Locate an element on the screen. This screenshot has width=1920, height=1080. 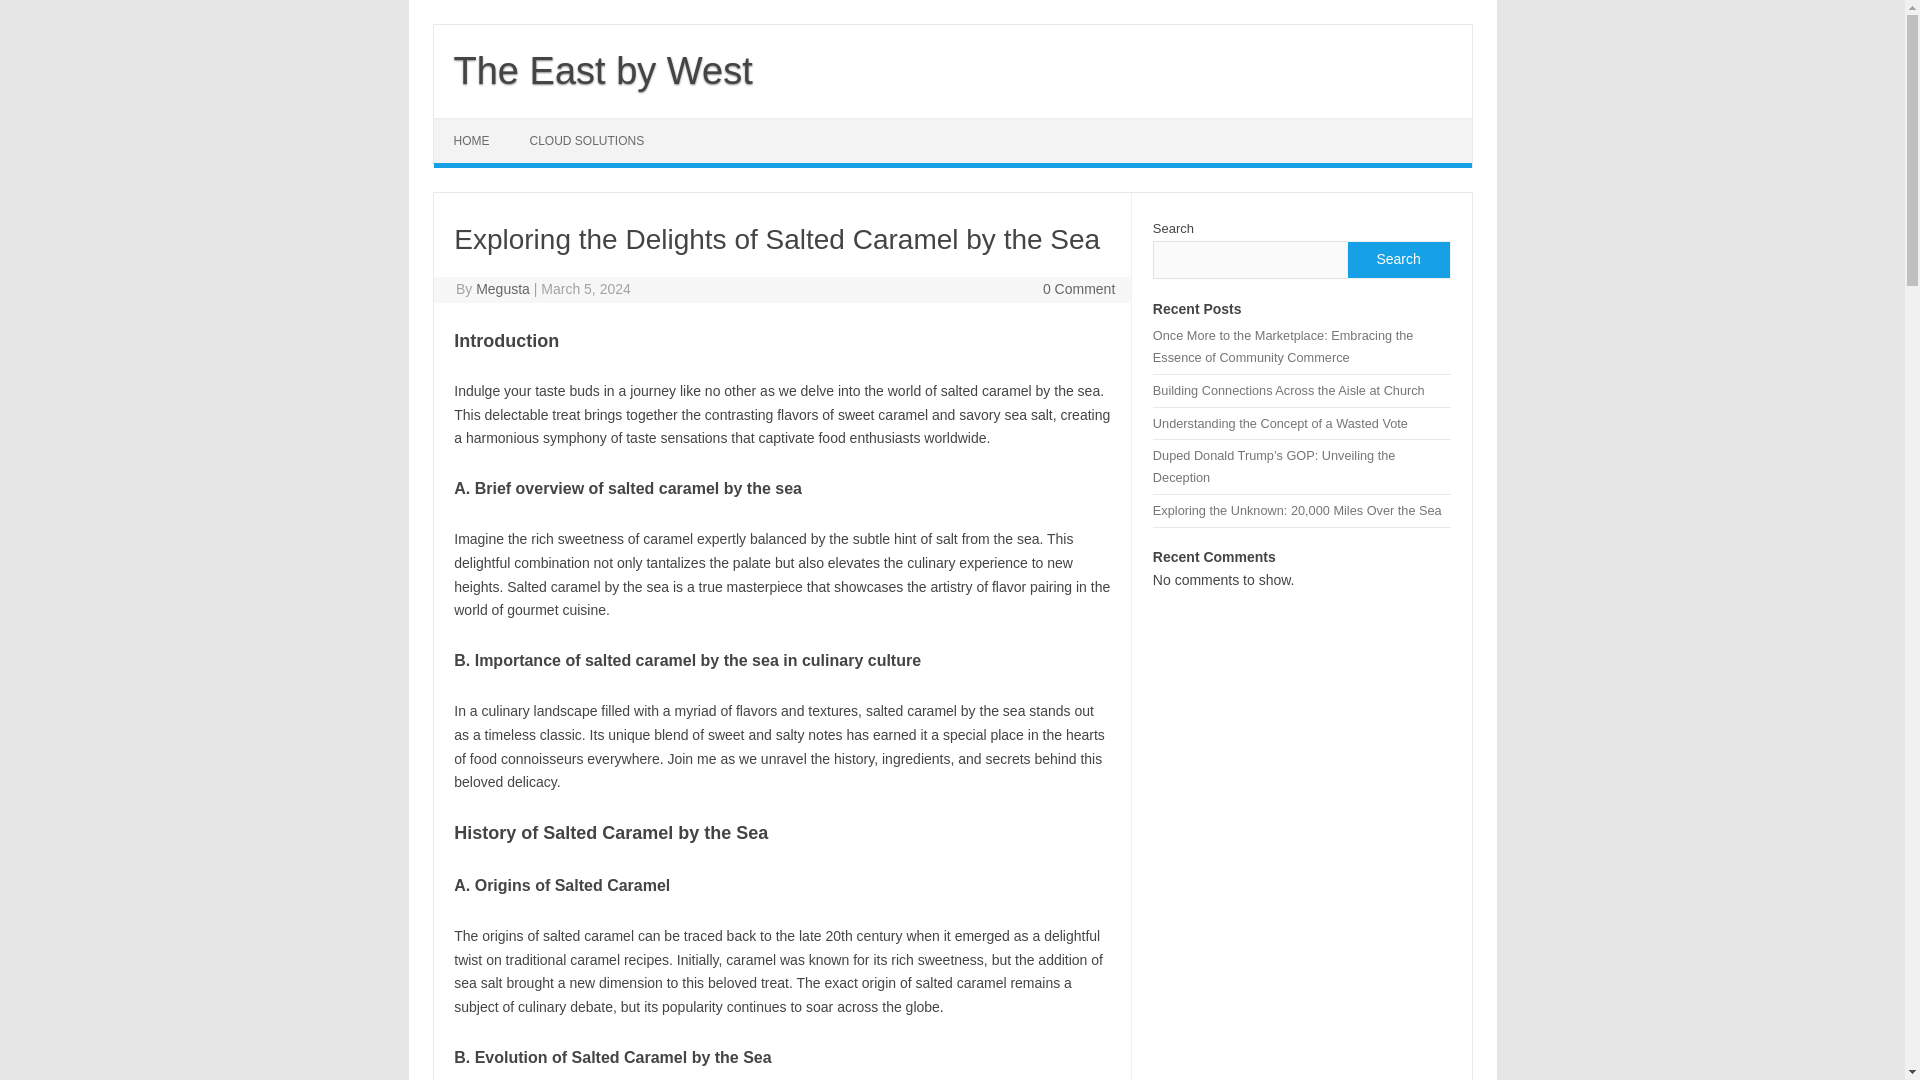
Search is located at coordinates (1397, 259).